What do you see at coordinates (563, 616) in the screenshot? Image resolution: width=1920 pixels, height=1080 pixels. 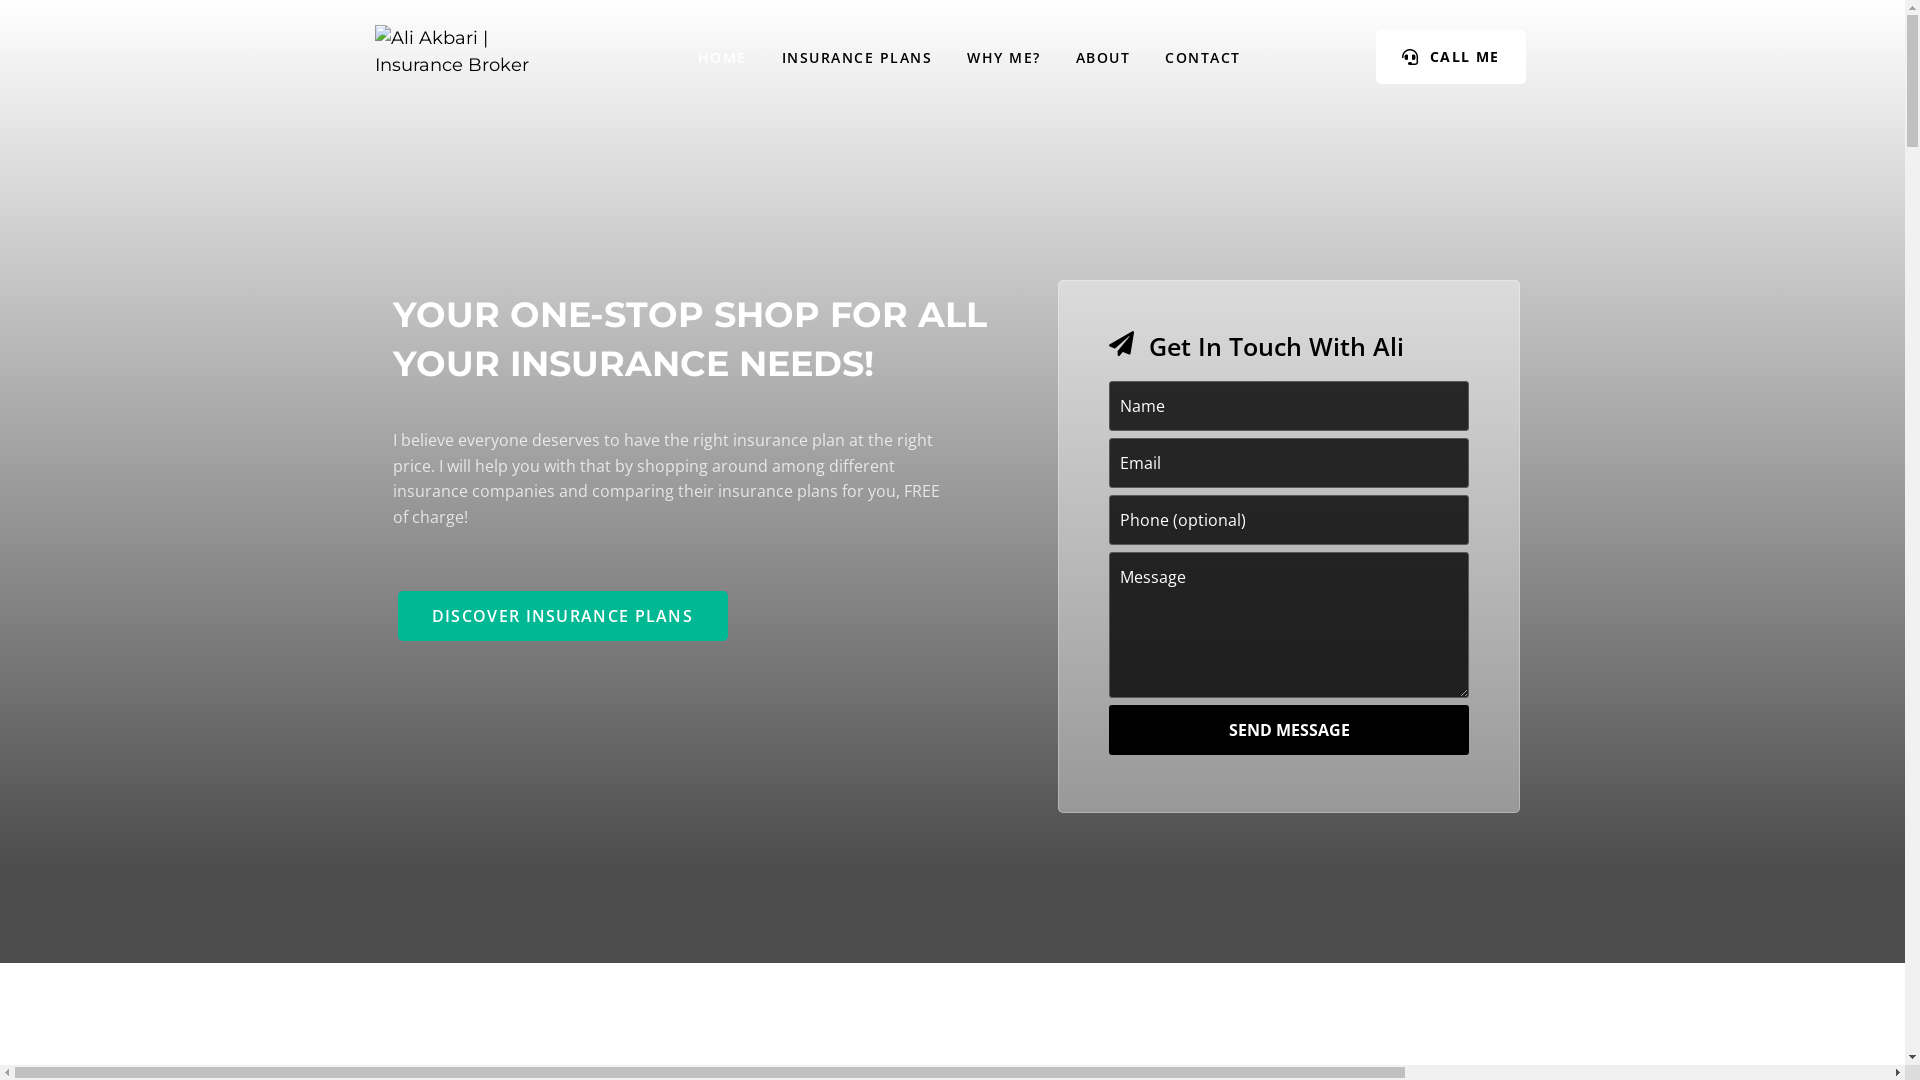 I see `DISCOVER INSURANCE PLANS` at bounding box center [563, 616].